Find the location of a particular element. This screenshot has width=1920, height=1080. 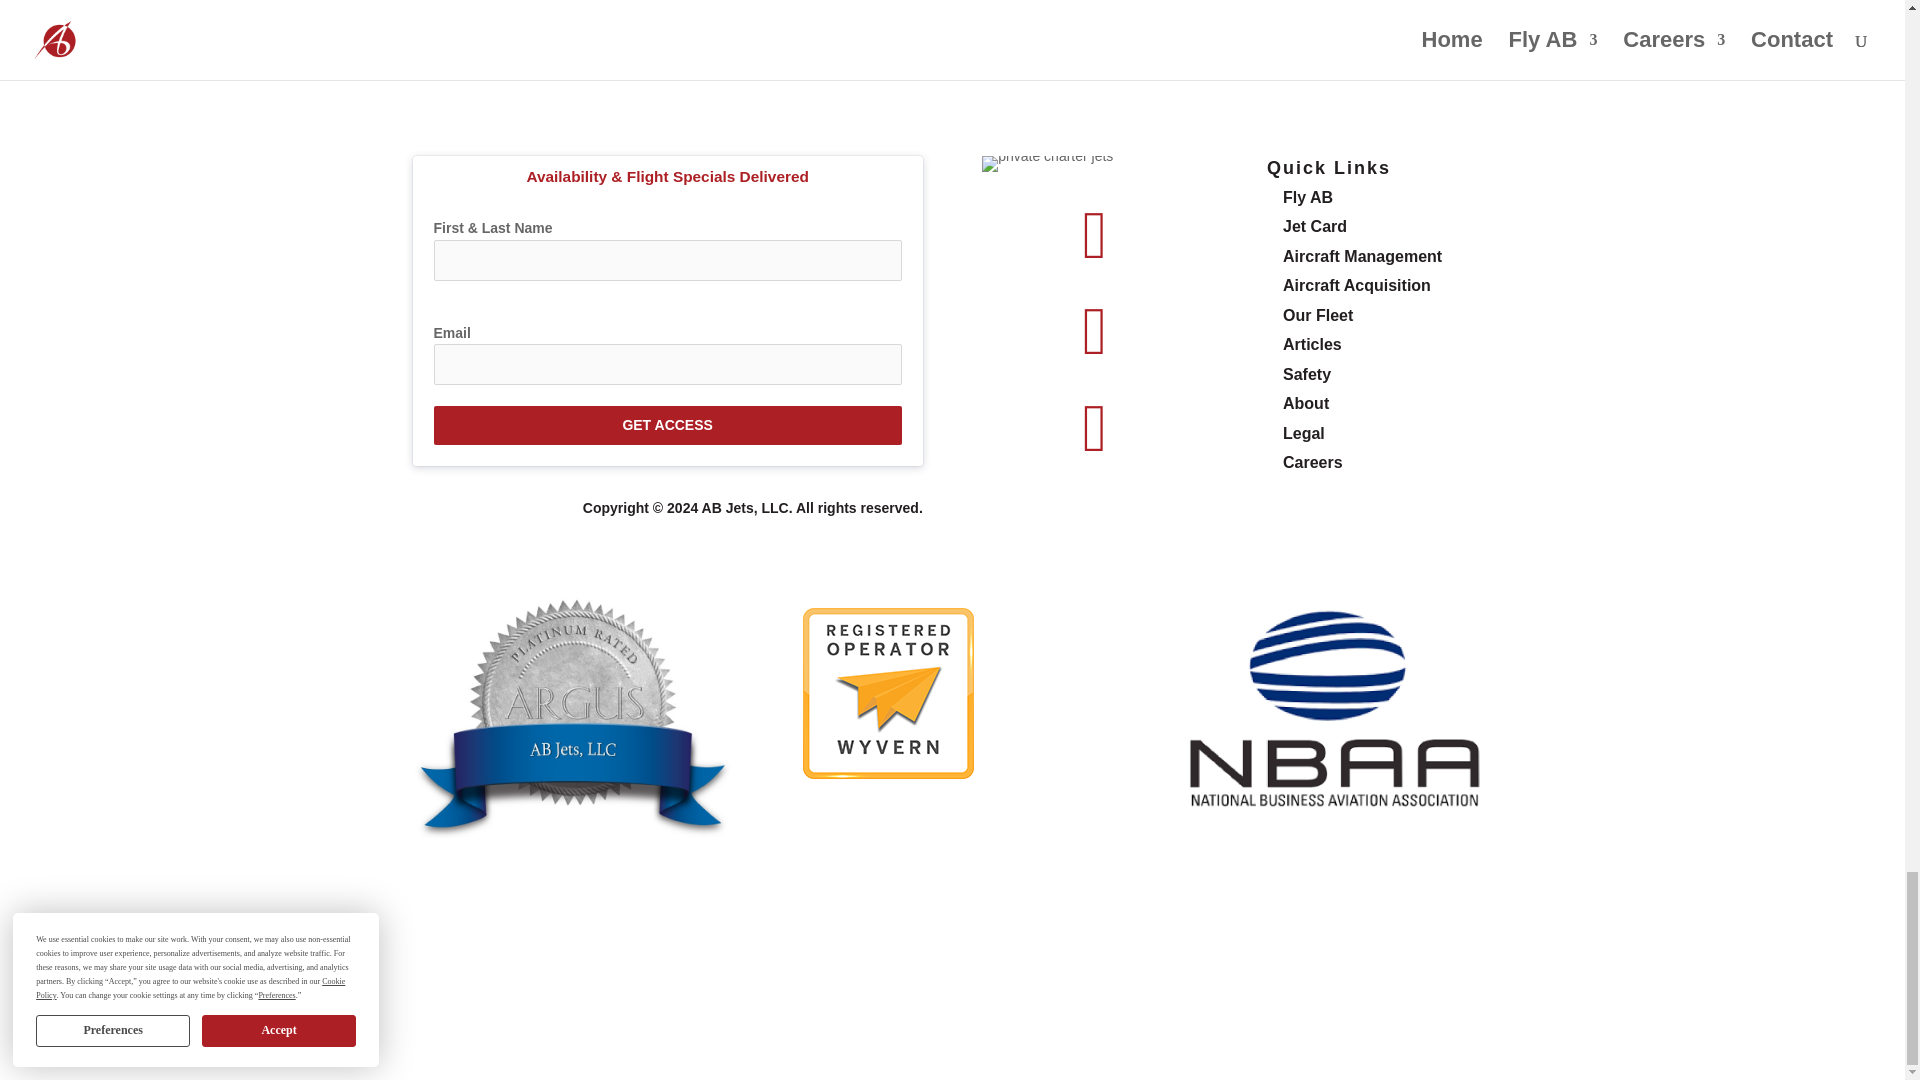

AB Jets - 25 years logo-compact-for email signature is located at coordinates (1047, 163).